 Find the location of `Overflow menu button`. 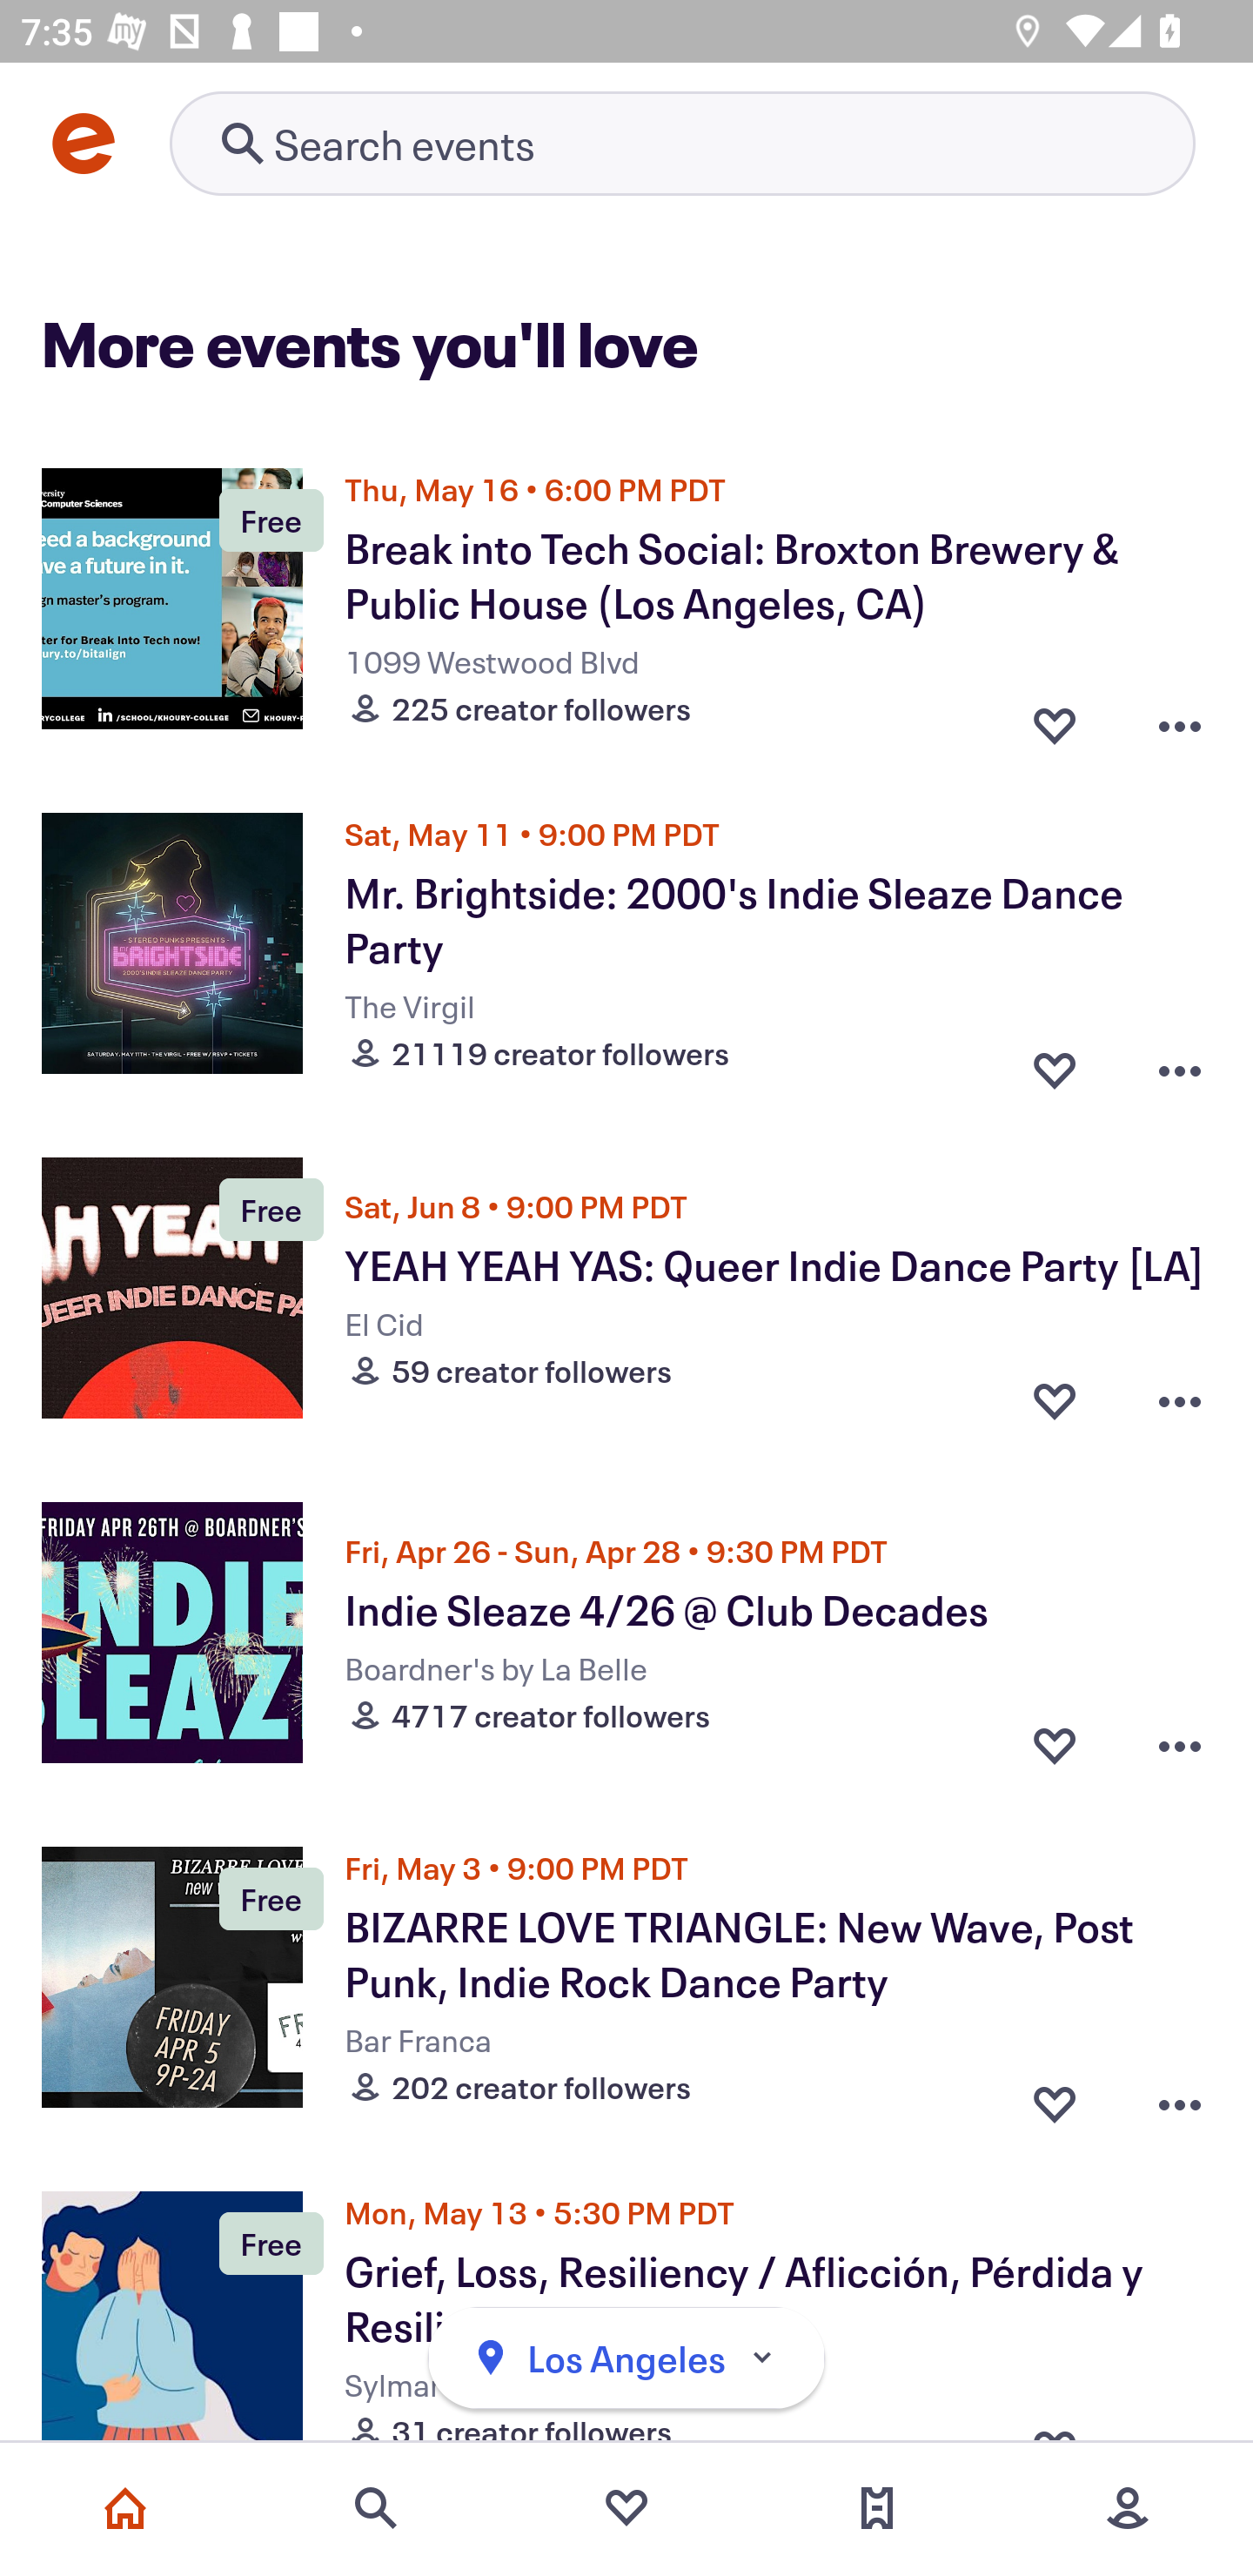

Overflow menu button is located at coordinates (1180, 2096).